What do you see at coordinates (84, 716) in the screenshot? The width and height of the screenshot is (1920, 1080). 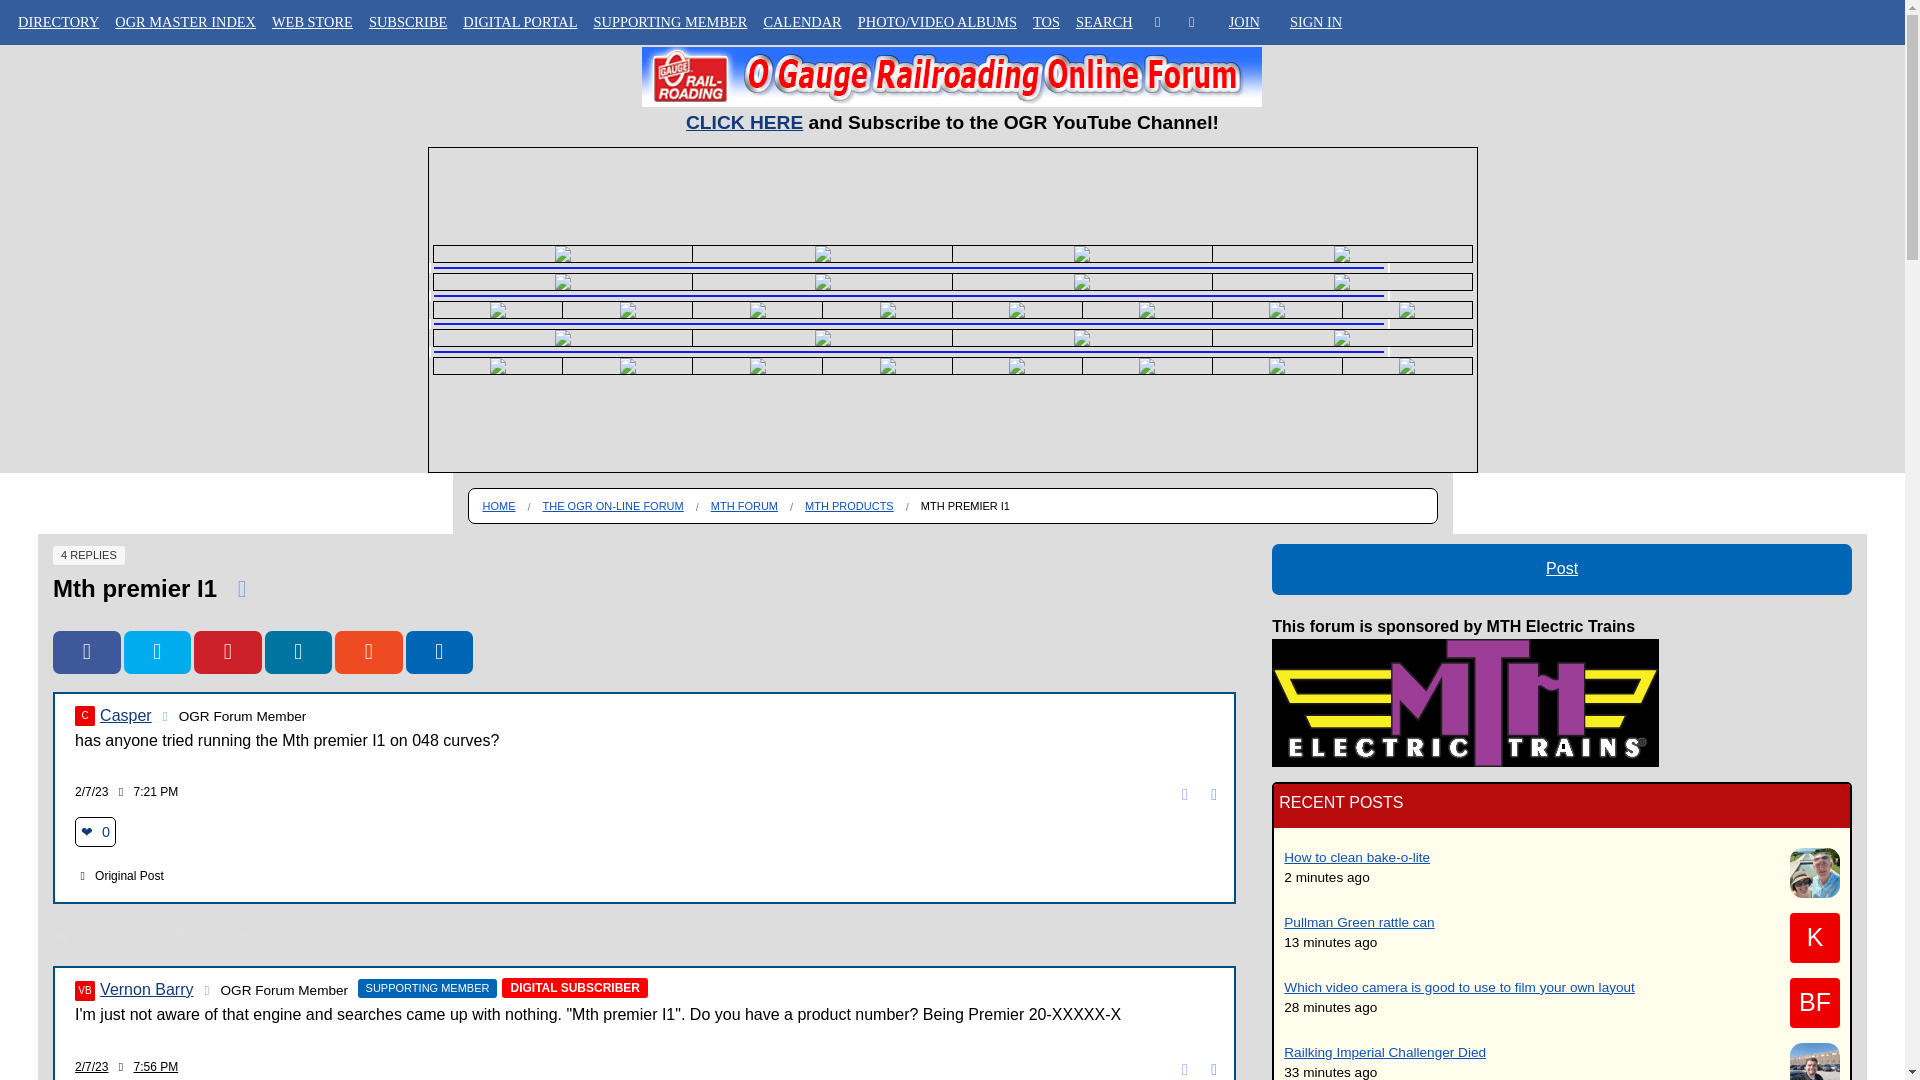 I see `Casper` at bounding box center [84, 716].